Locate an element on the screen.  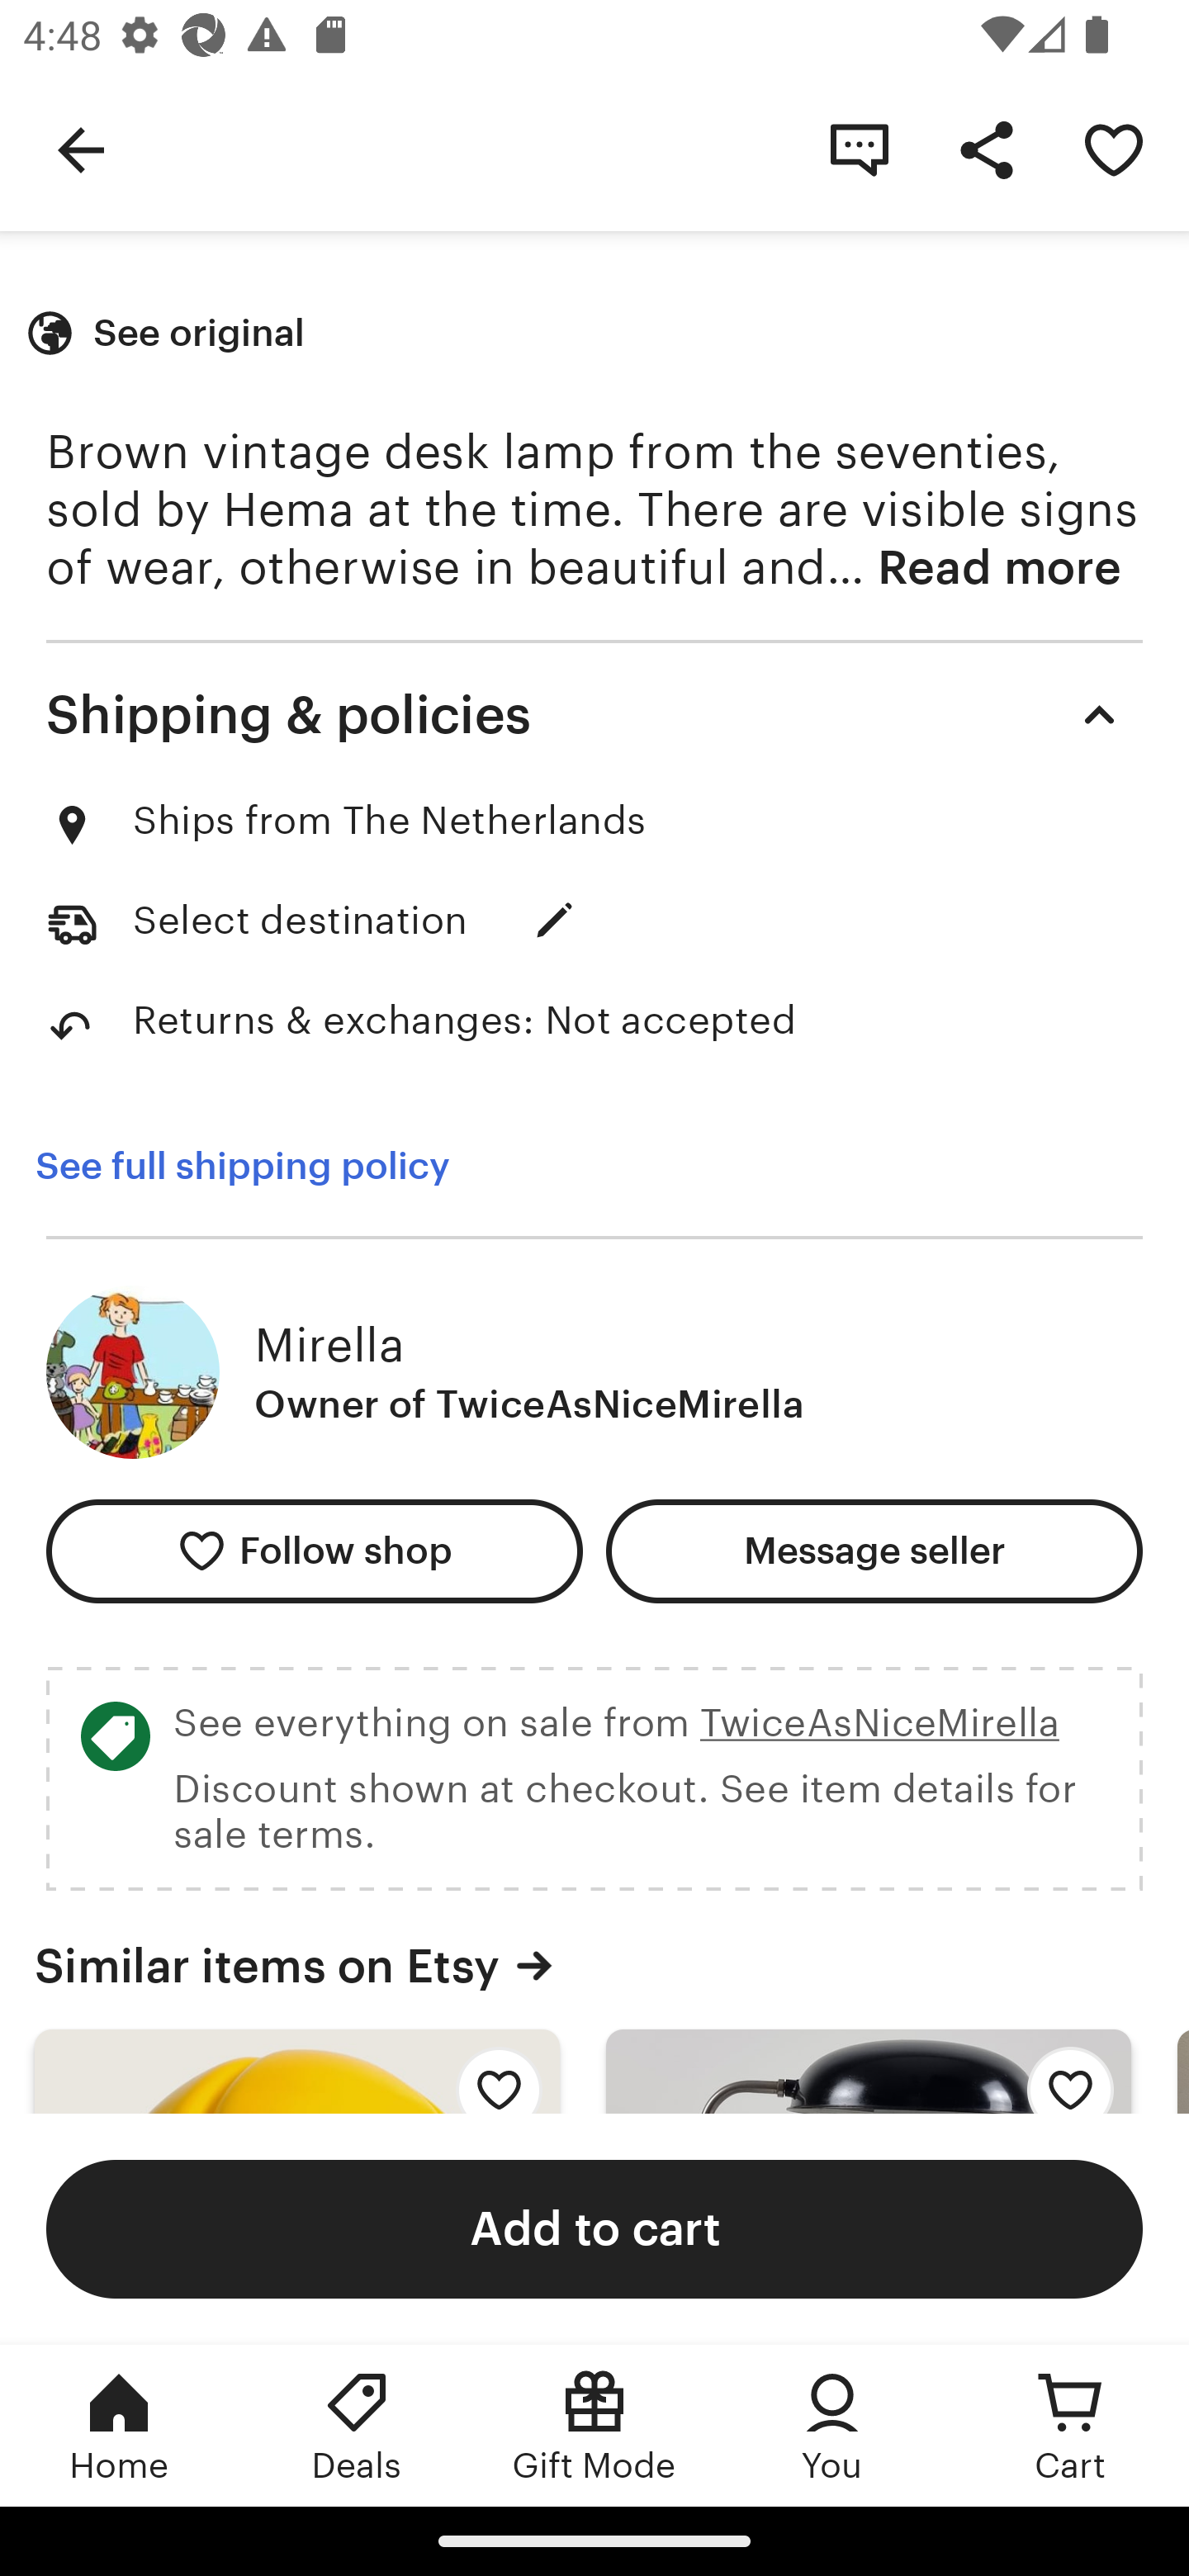
Shipping & policies is located at coordinates (594, 714).